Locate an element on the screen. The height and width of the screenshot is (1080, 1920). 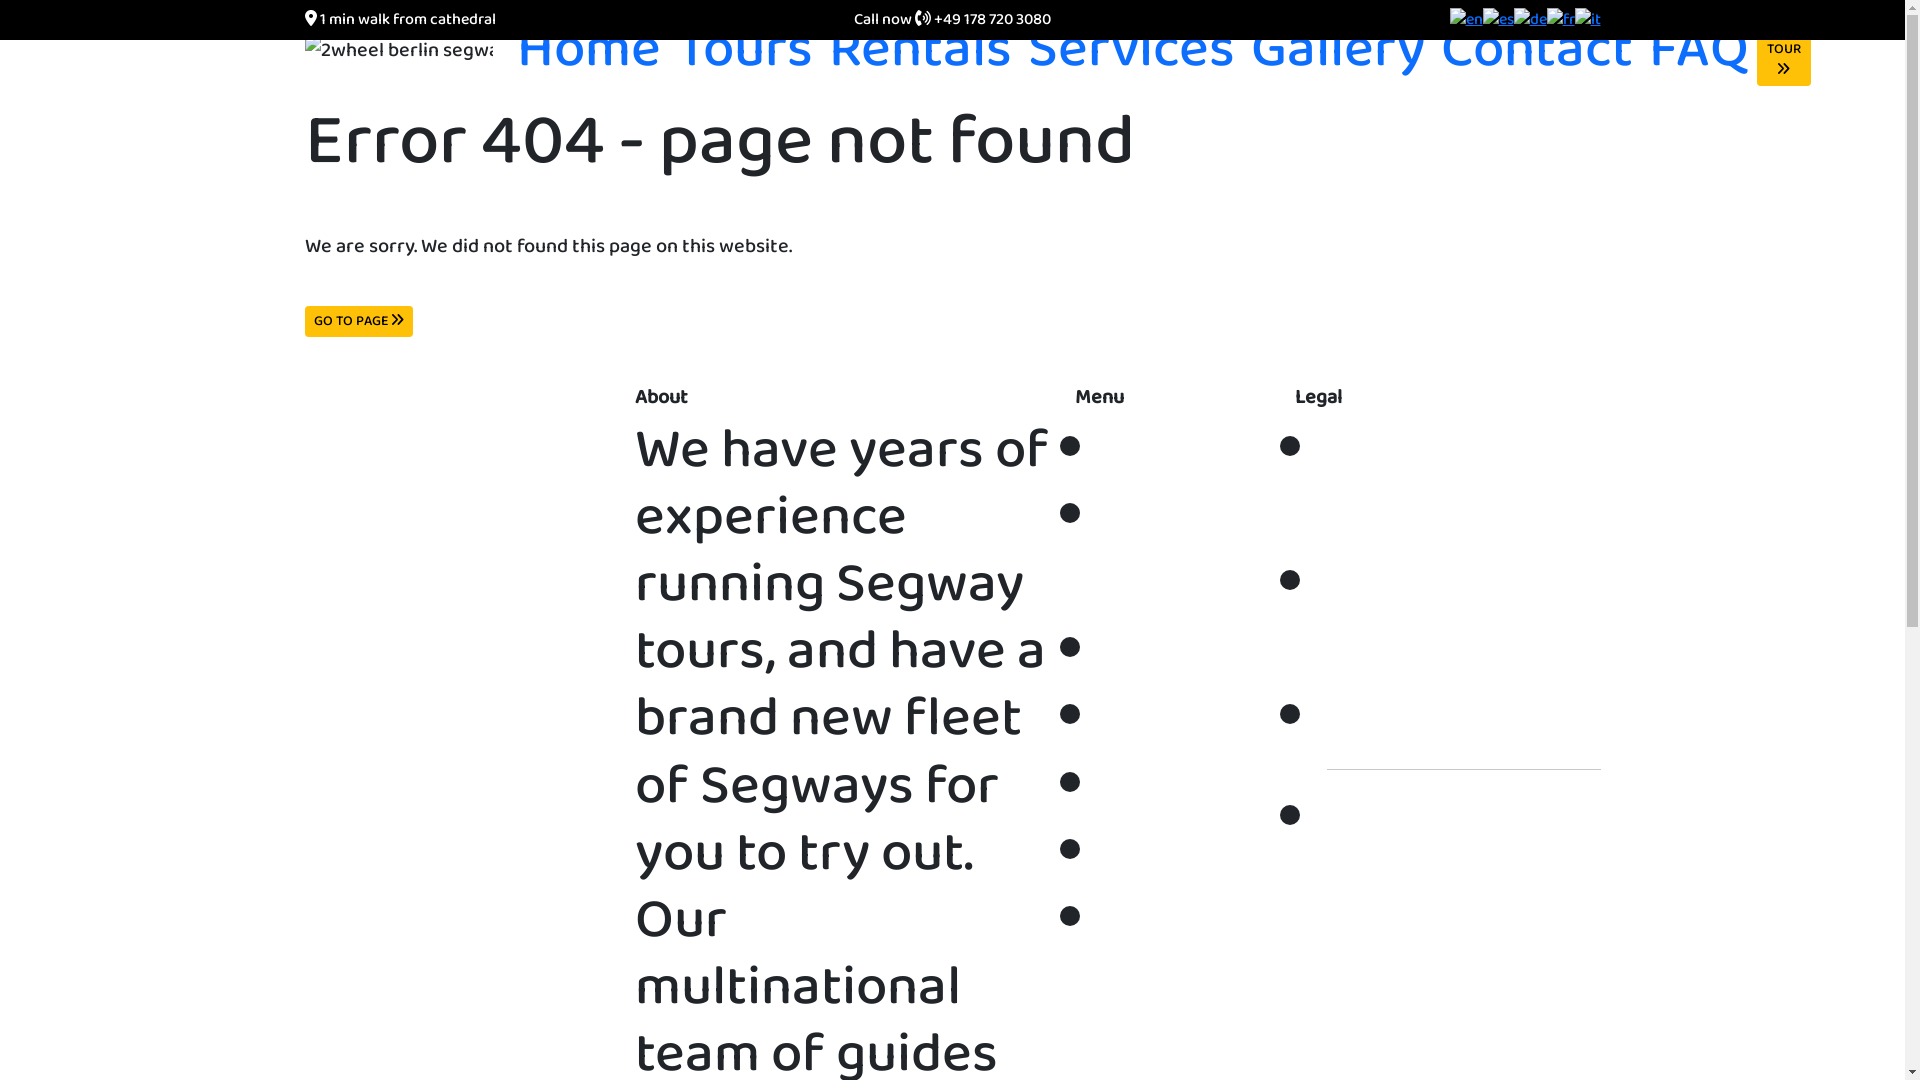
Home is located at coordinates (1178, 450).